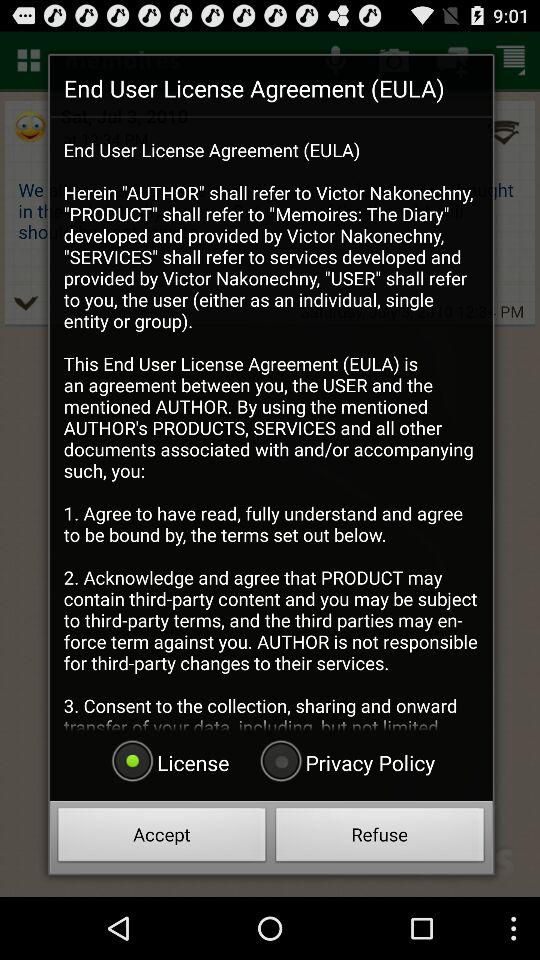 Image resolution: width=540 pixels, height=960 pixels. I want to click on tap the item next to the accept button, so click(380, 838).